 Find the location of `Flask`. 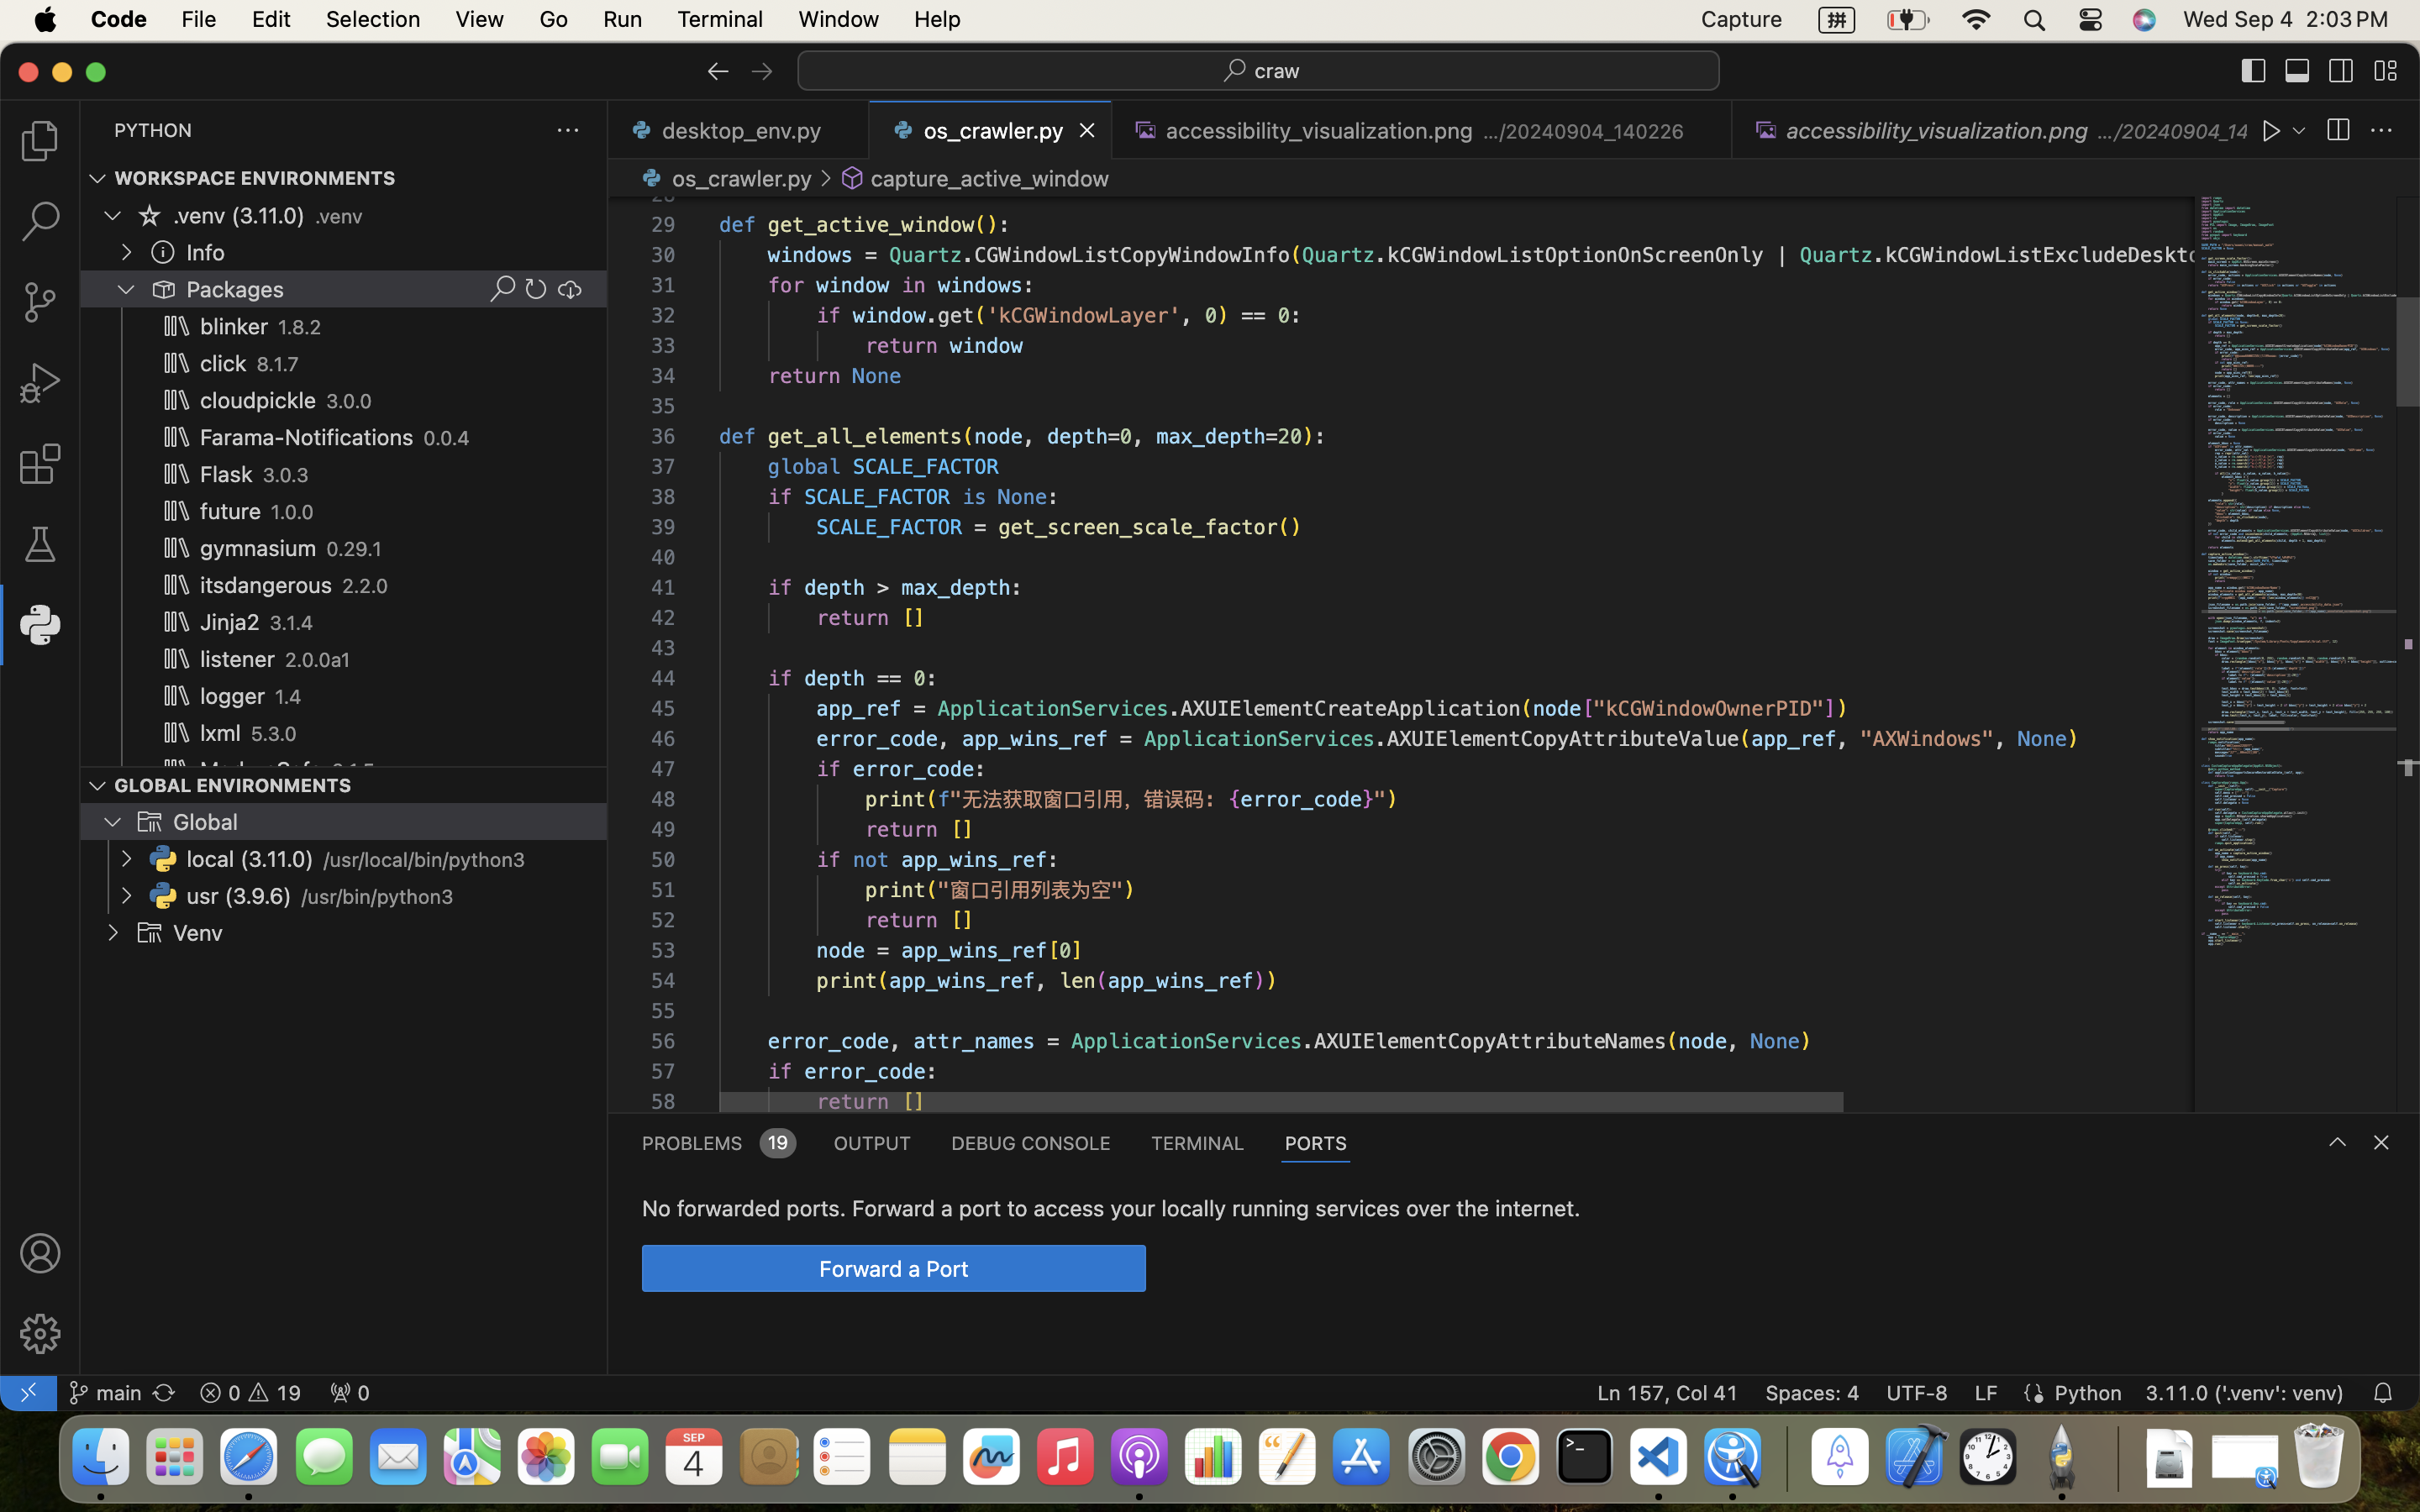

Flask is located at coordinates (227, 475).